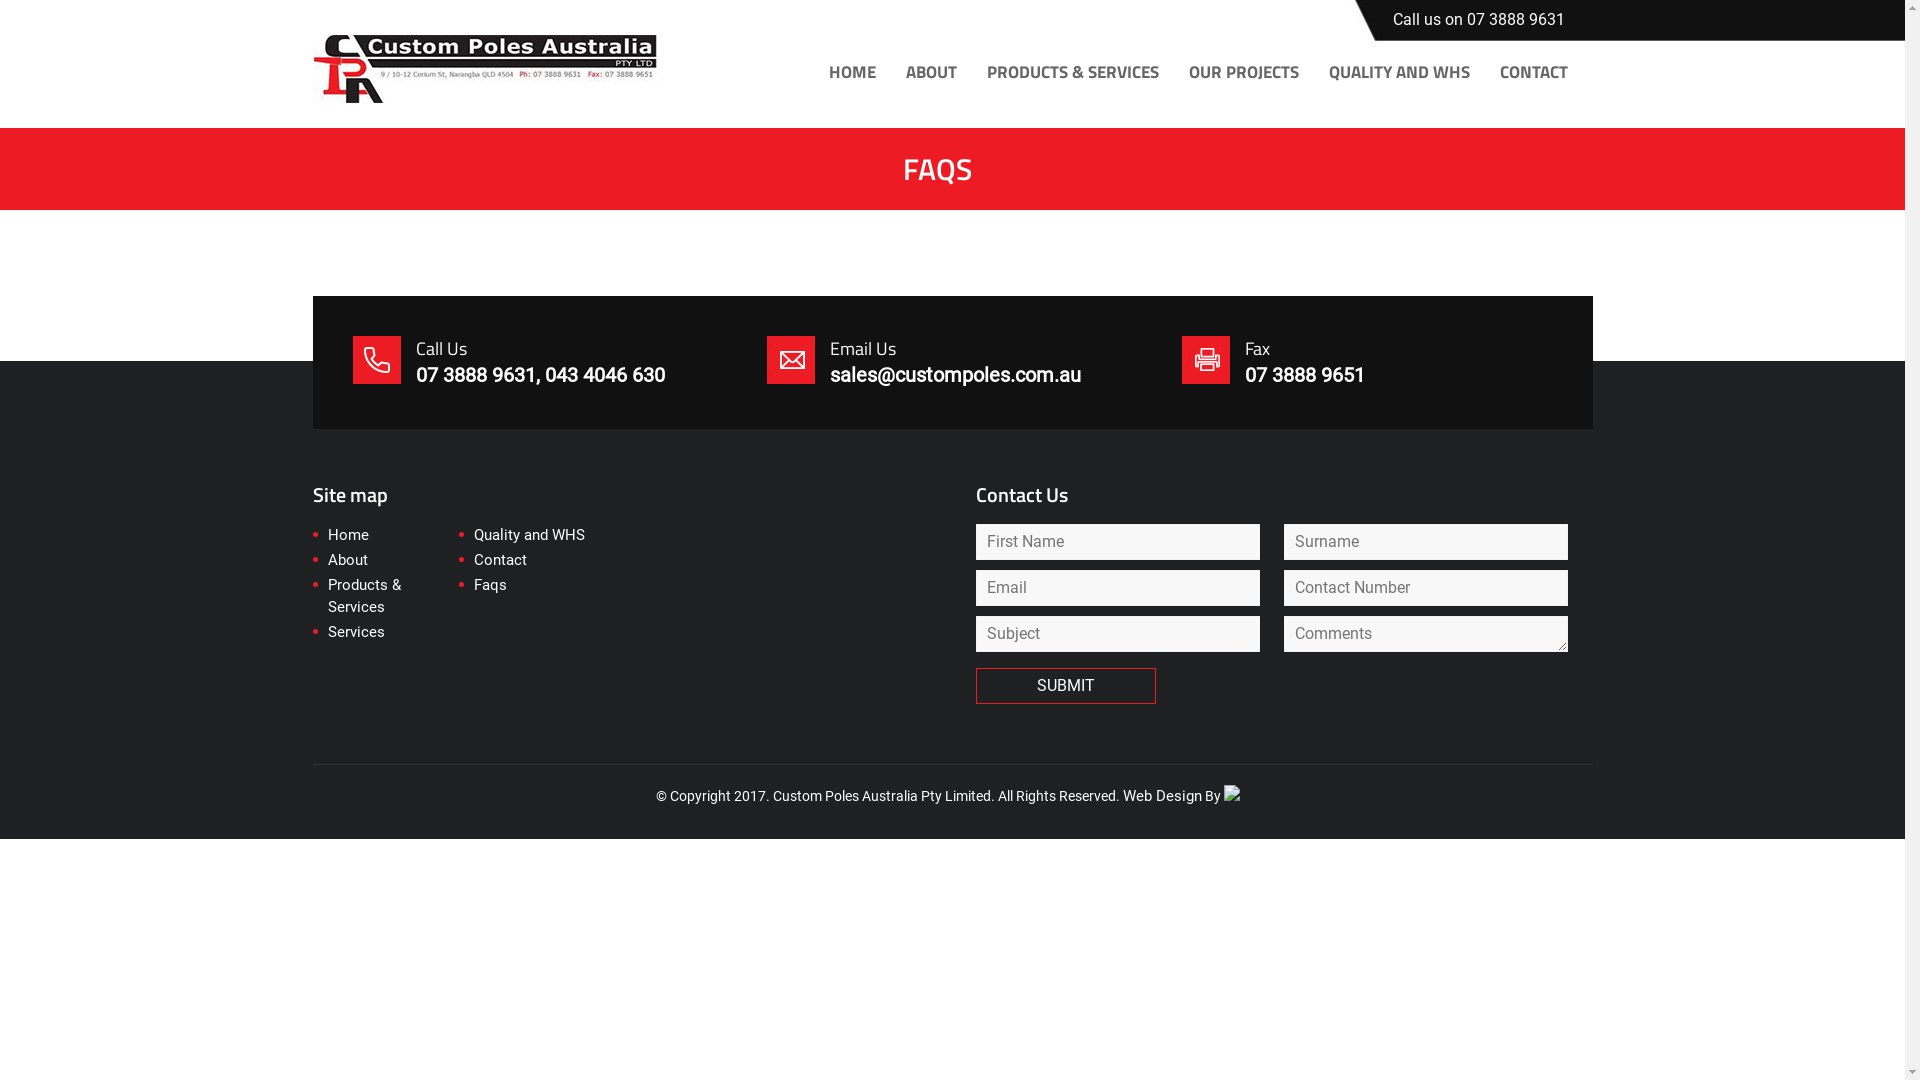 The height and width of the screenshot is (1080, 1920). I want to click on Web Design, so click(1162, 796).